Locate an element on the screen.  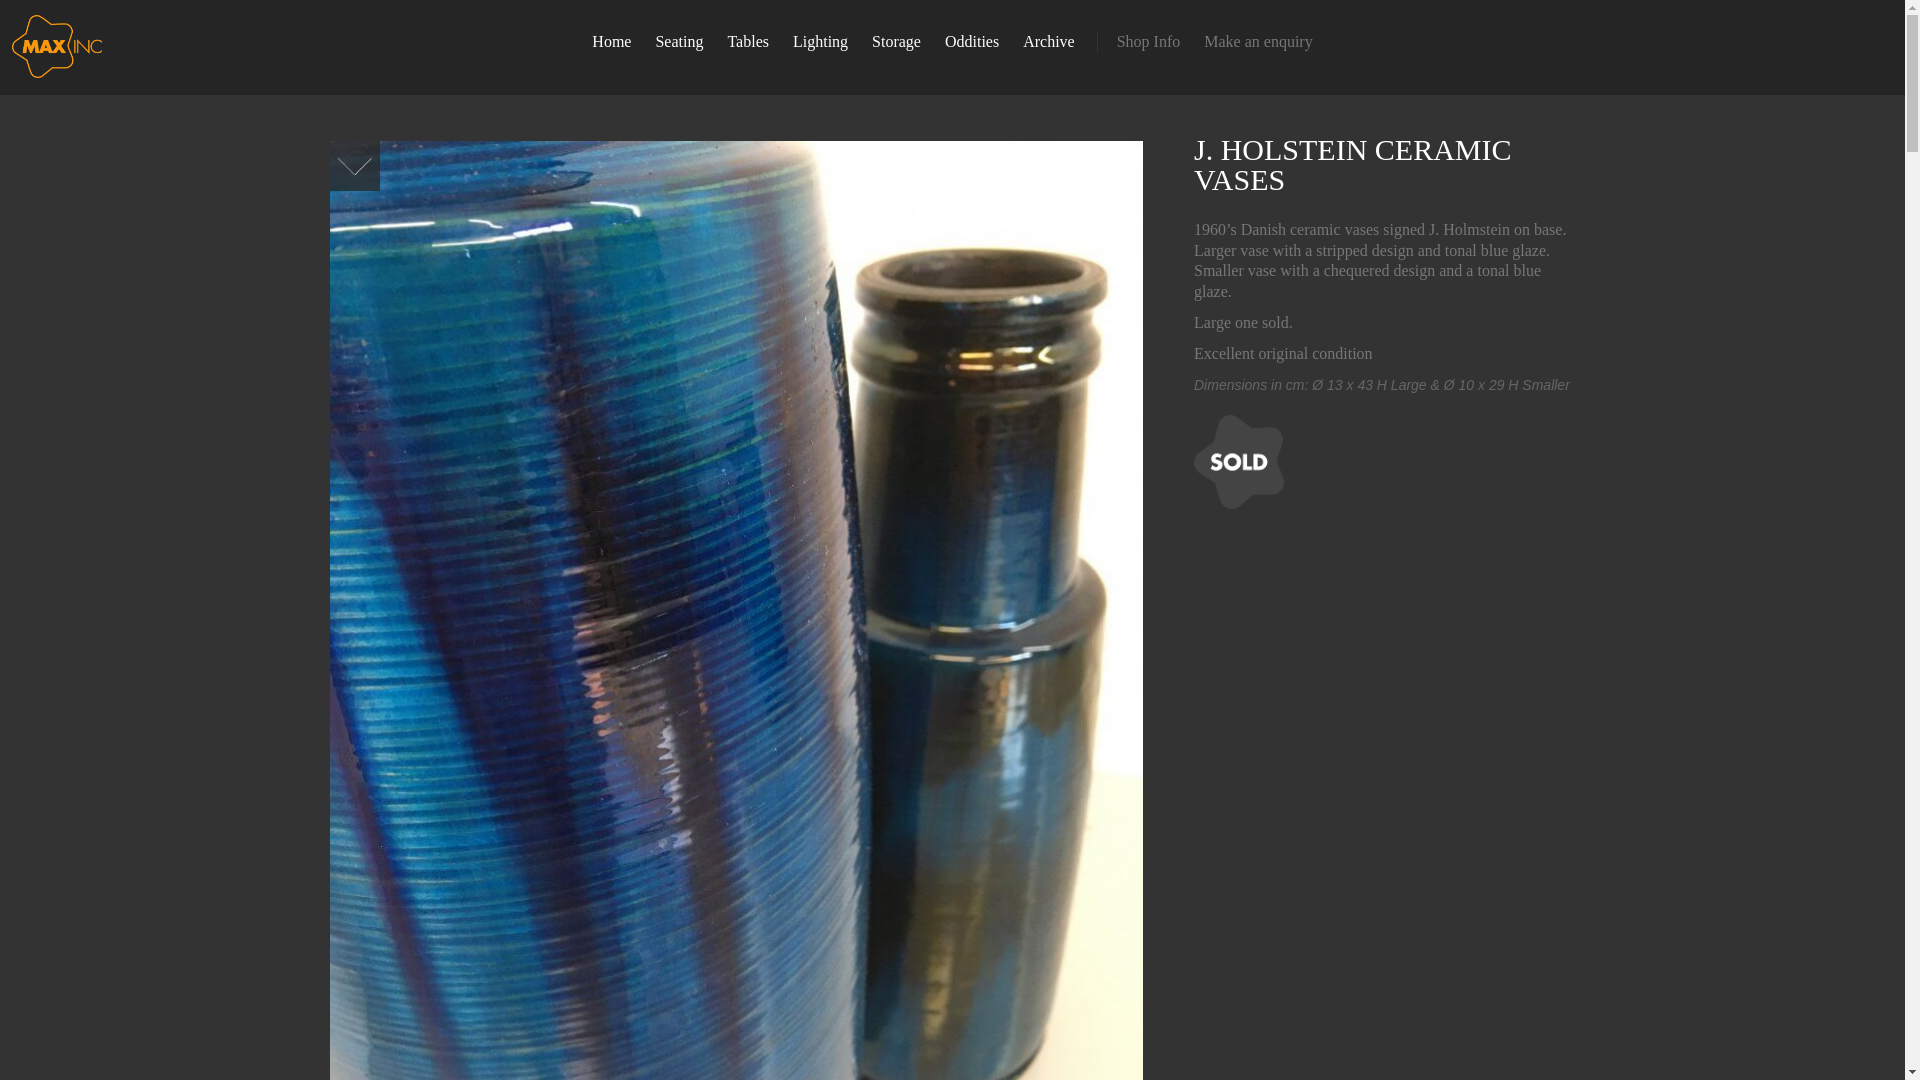
Storage is located at coordinates (896, 42).